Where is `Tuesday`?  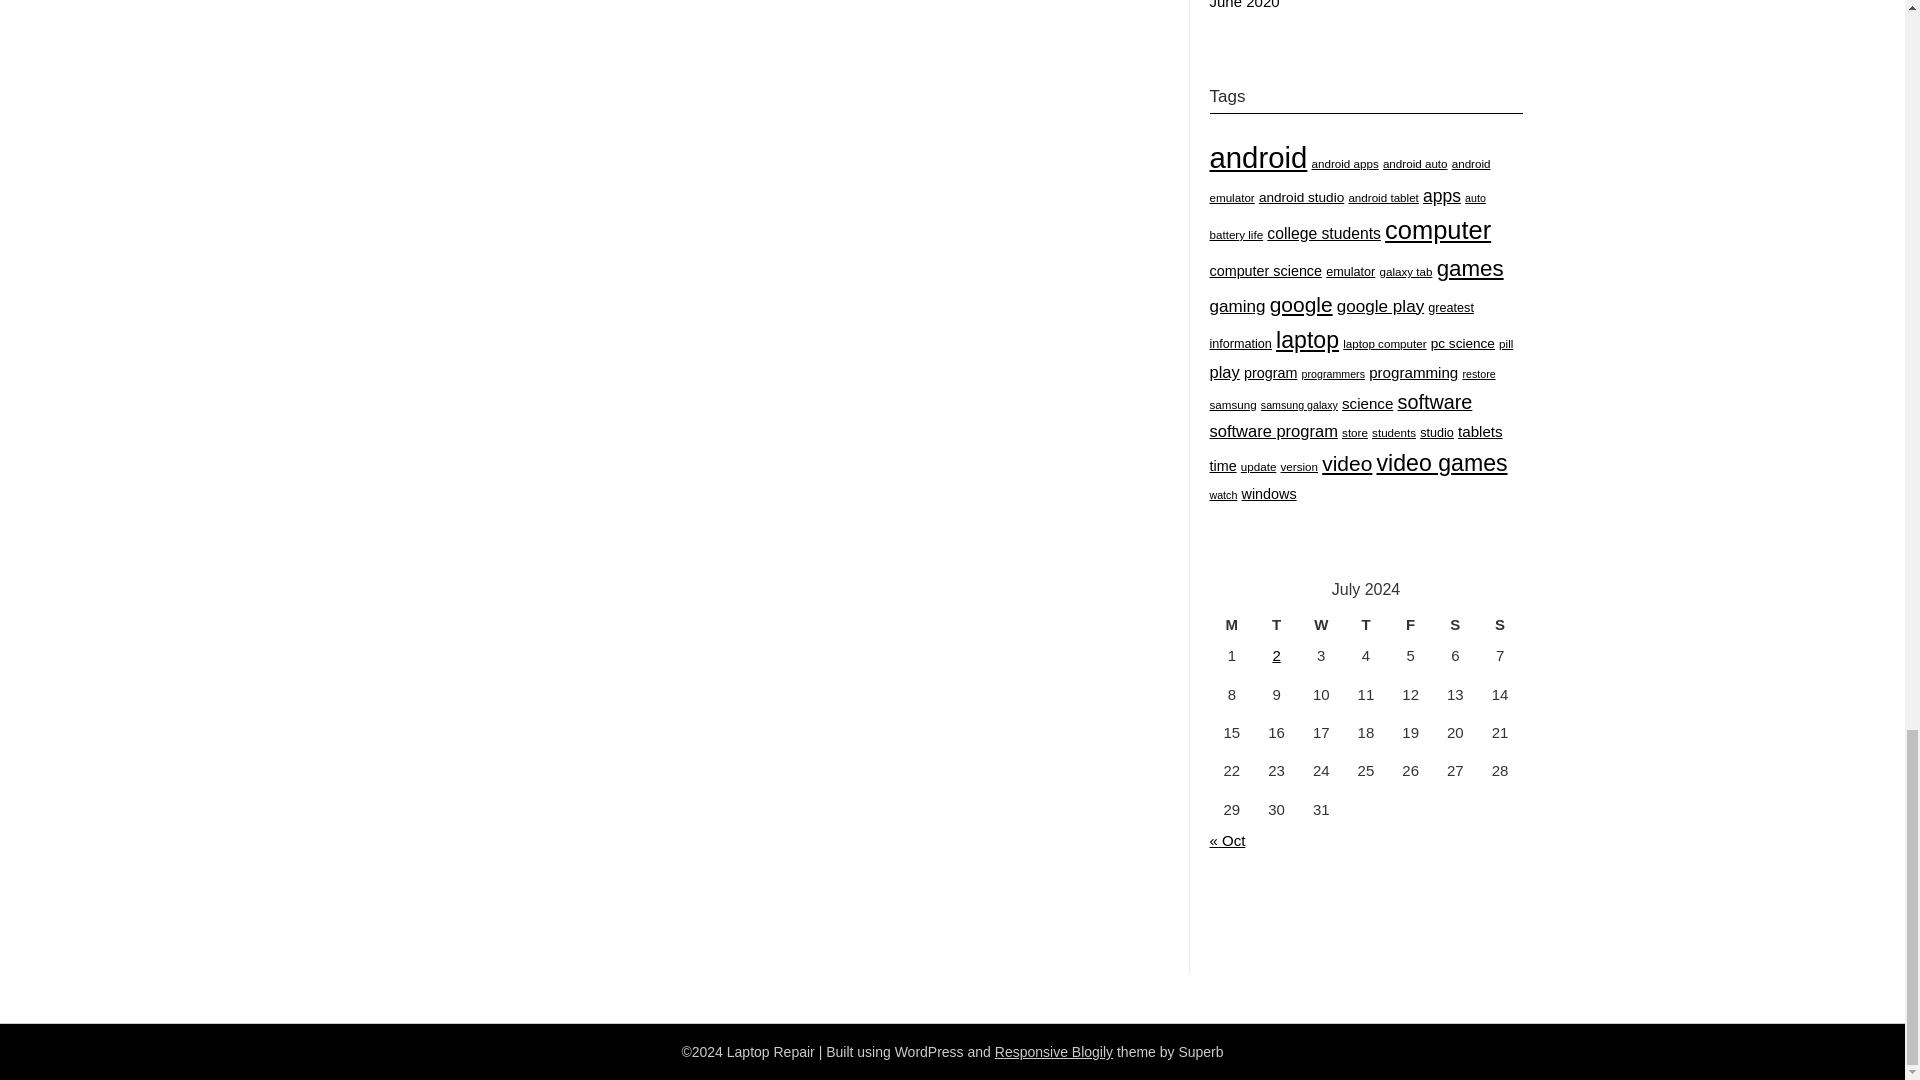
Tuesday is located at coordinates (1276, 625).